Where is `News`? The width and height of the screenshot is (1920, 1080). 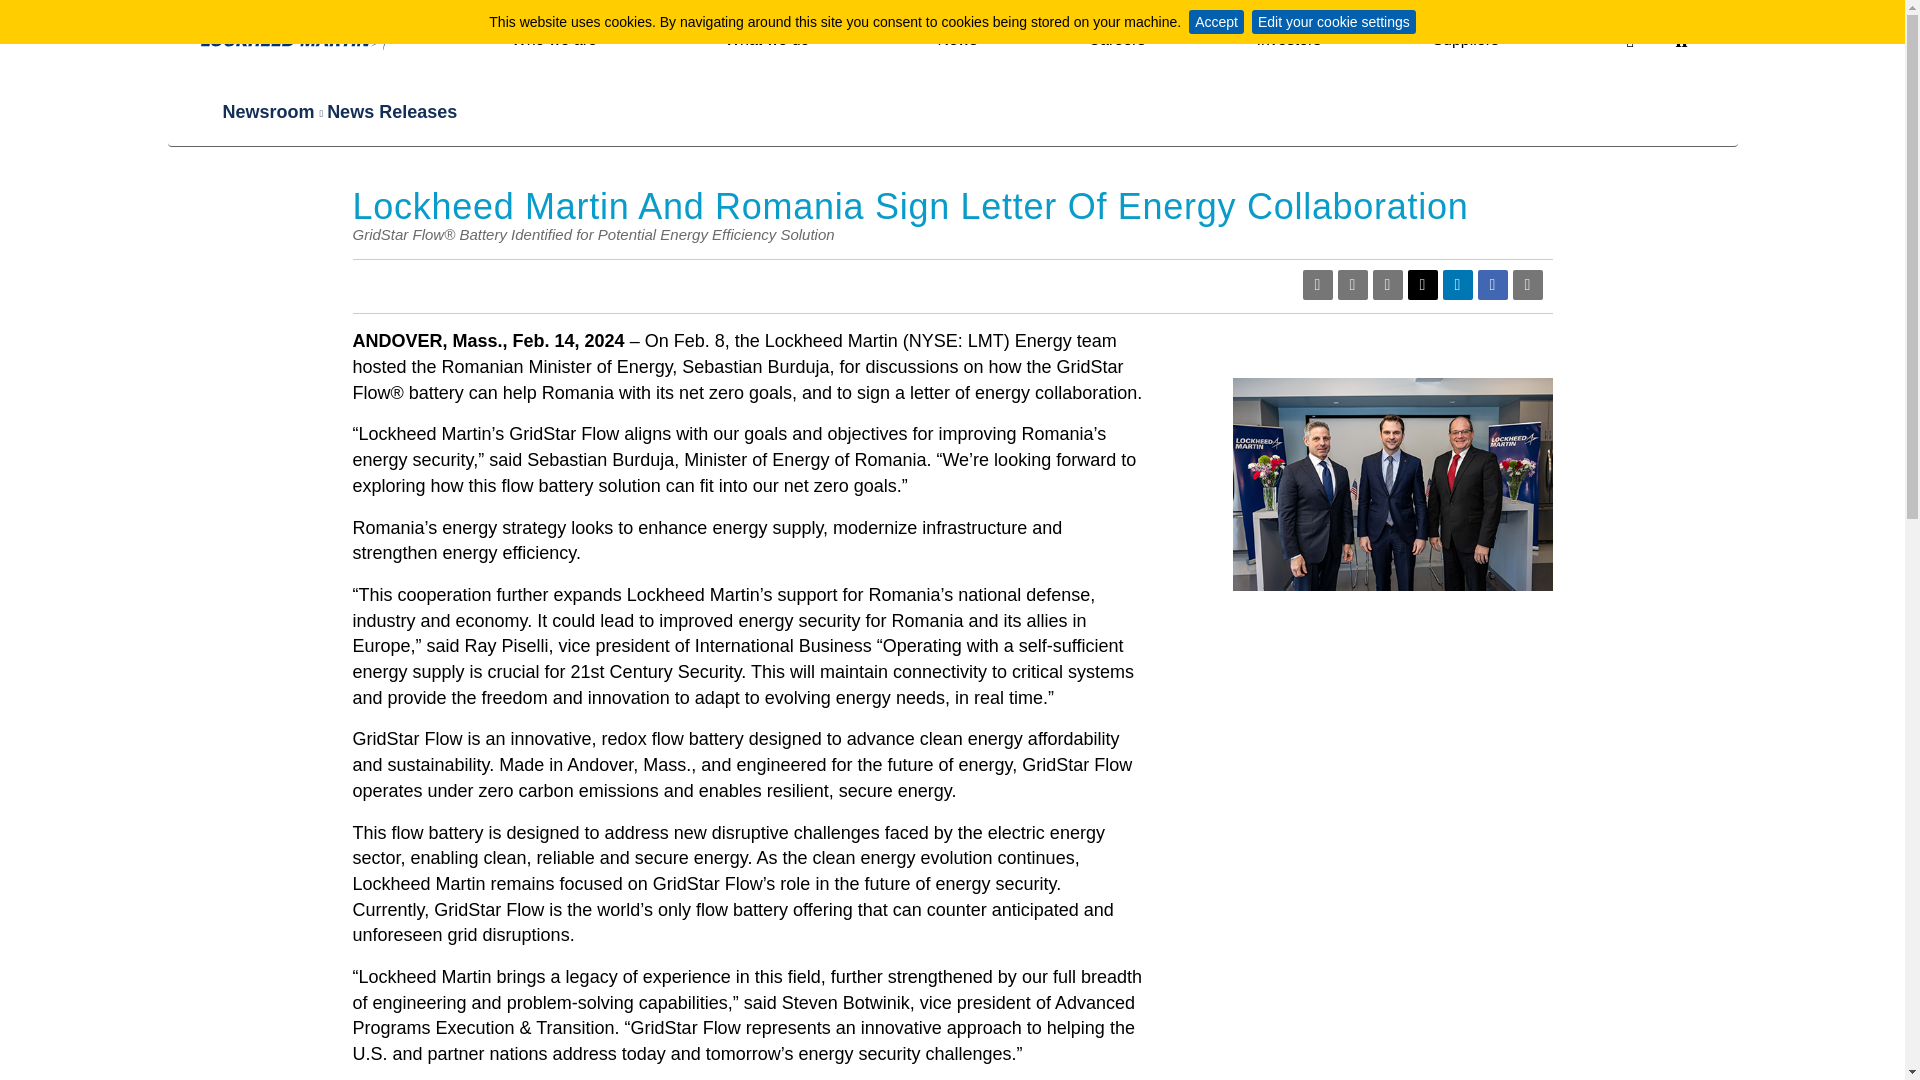 News is located at coordinates (956, 43).